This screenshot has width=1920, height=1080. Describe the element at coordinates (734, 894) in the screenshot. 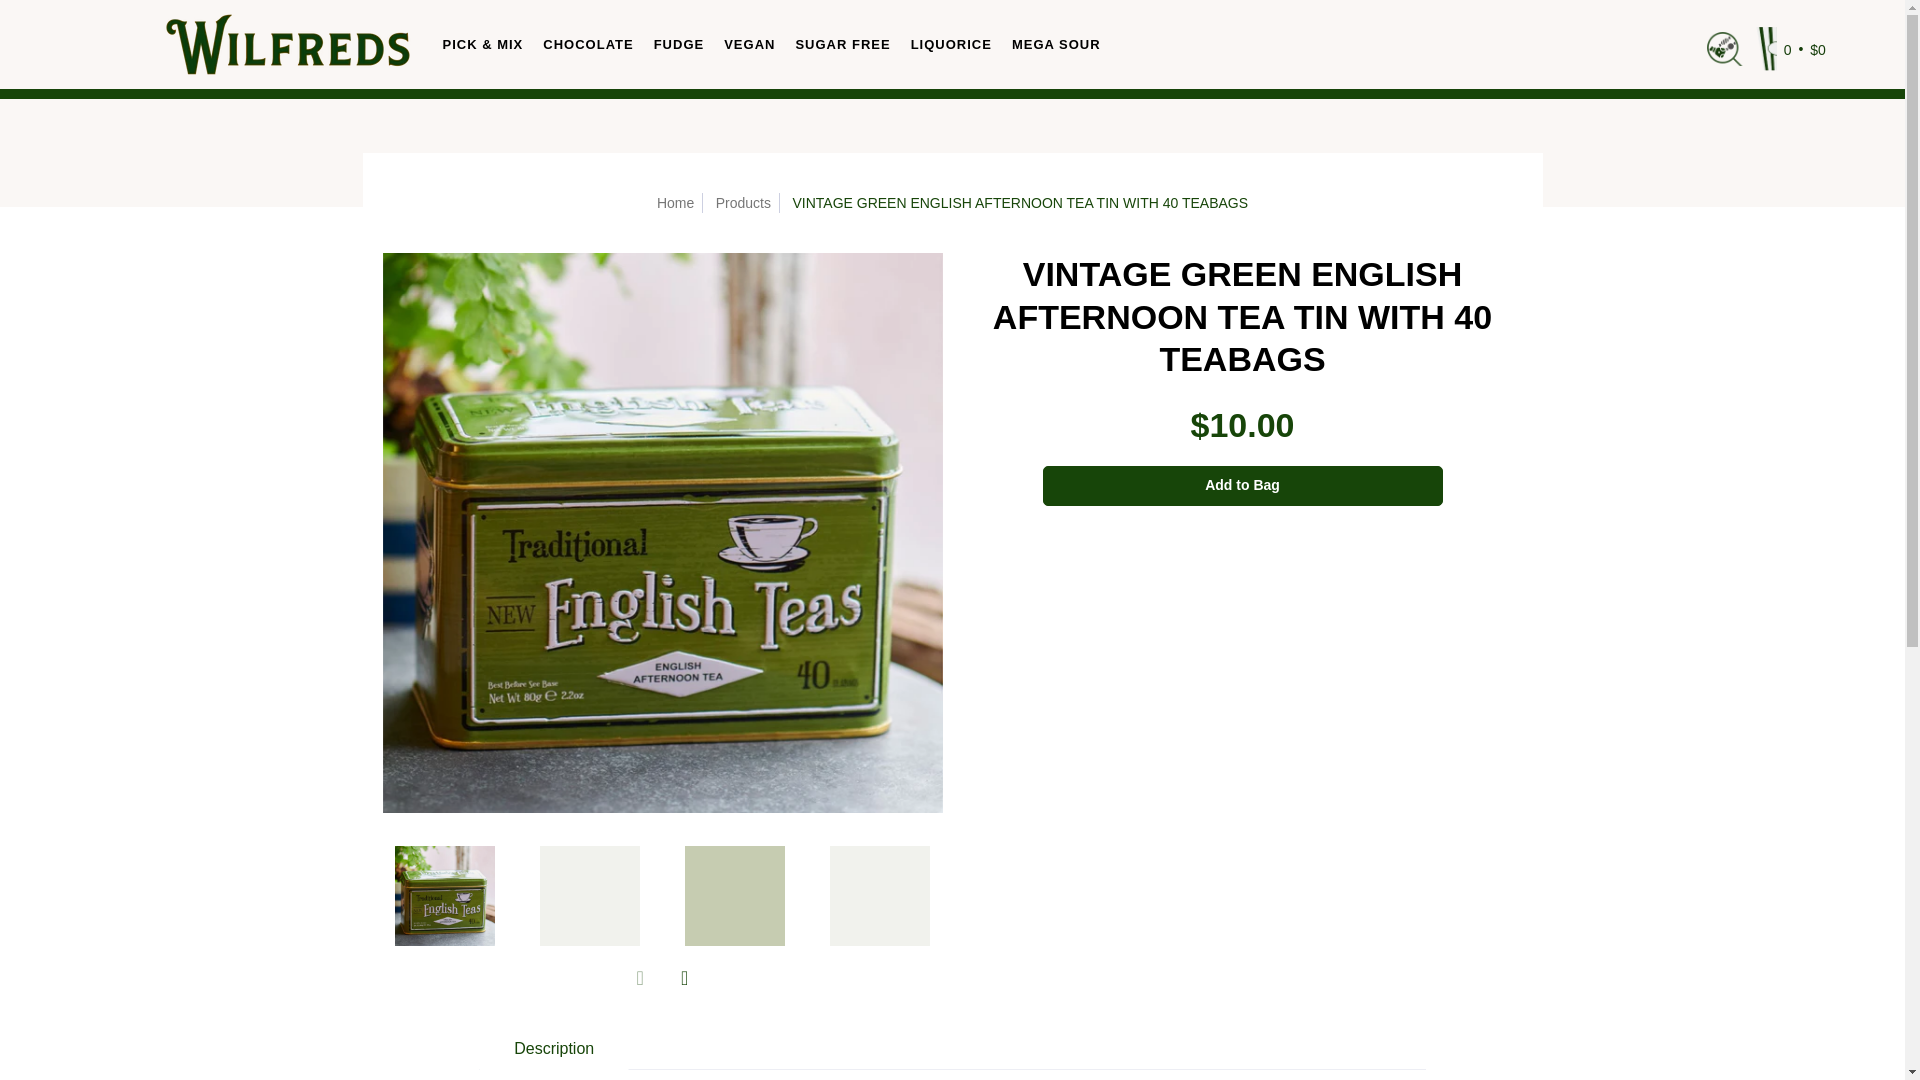

I see `VINTAGE GREEN ENGLISH AFTERNOON TEA TIN WITH 40 TEABAGS` at that location.